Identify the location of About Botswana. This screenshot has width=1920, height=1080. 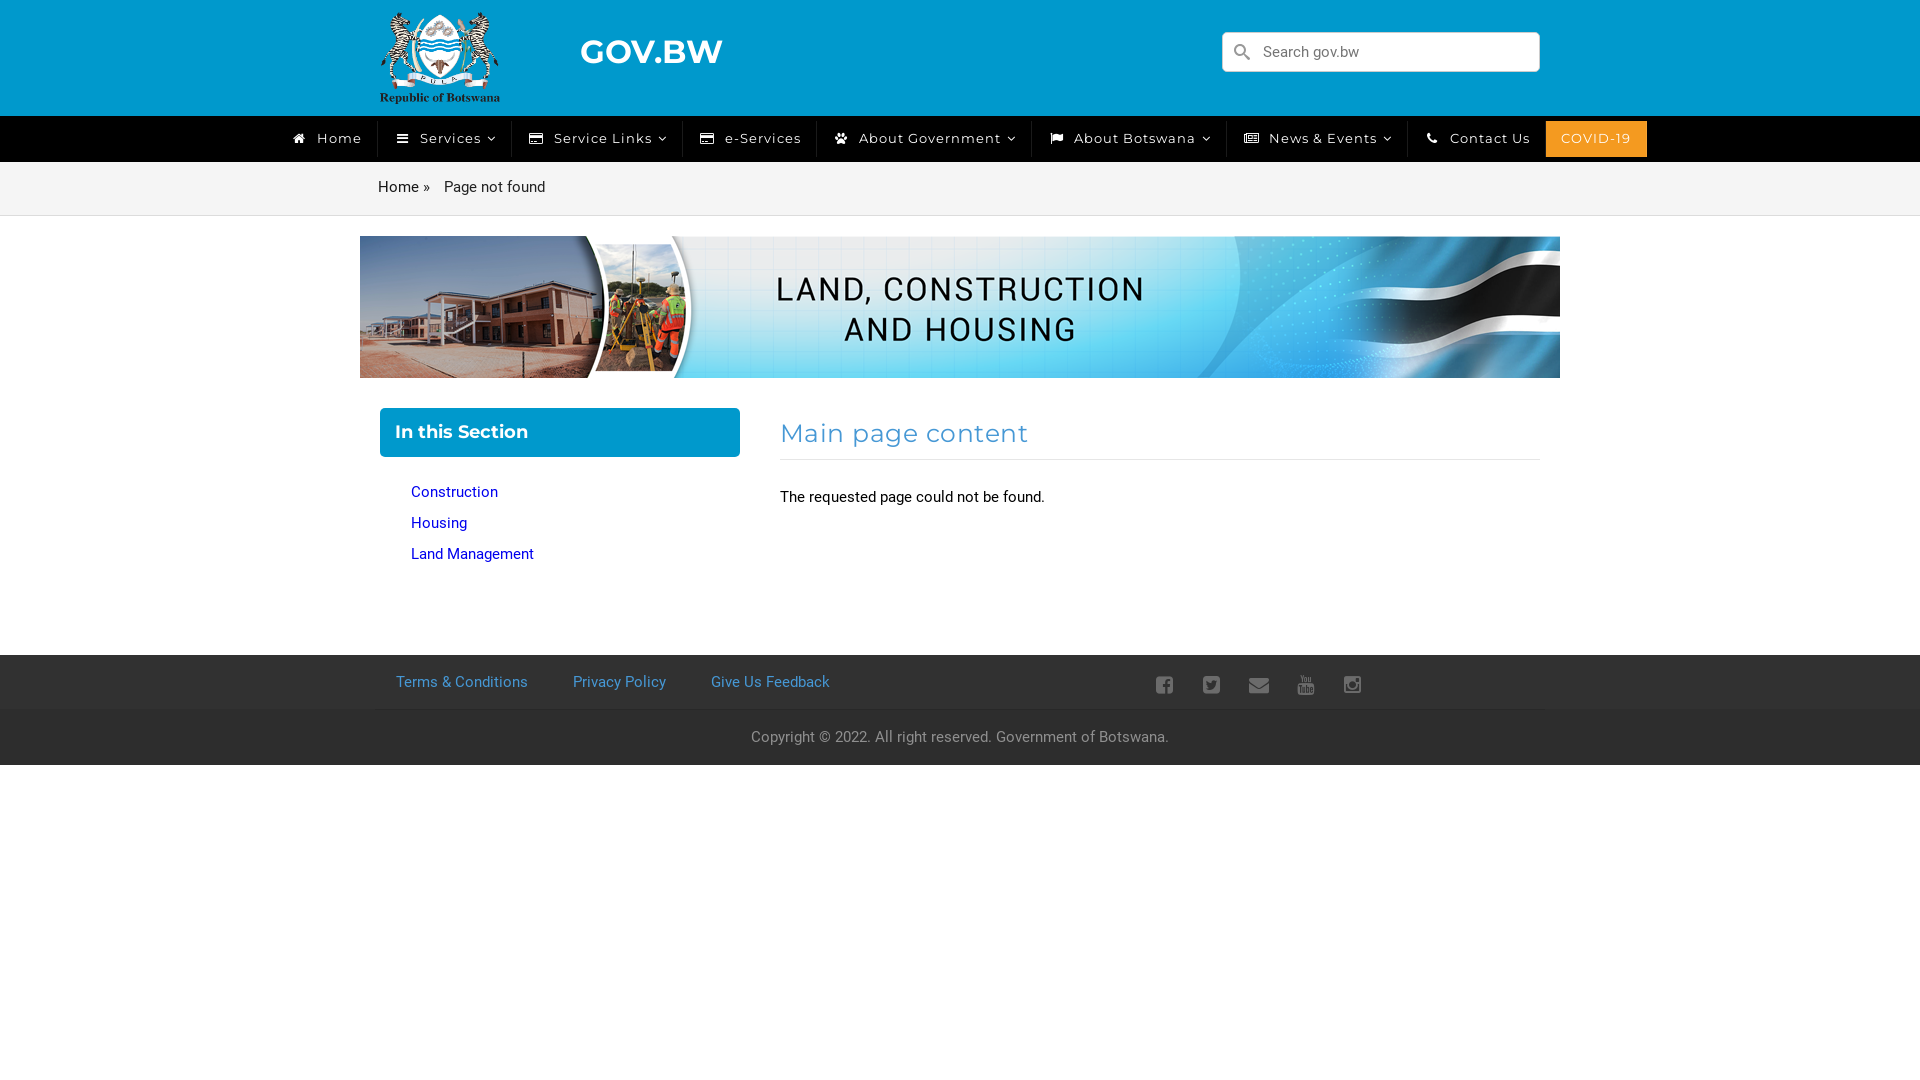
(1130, 138).